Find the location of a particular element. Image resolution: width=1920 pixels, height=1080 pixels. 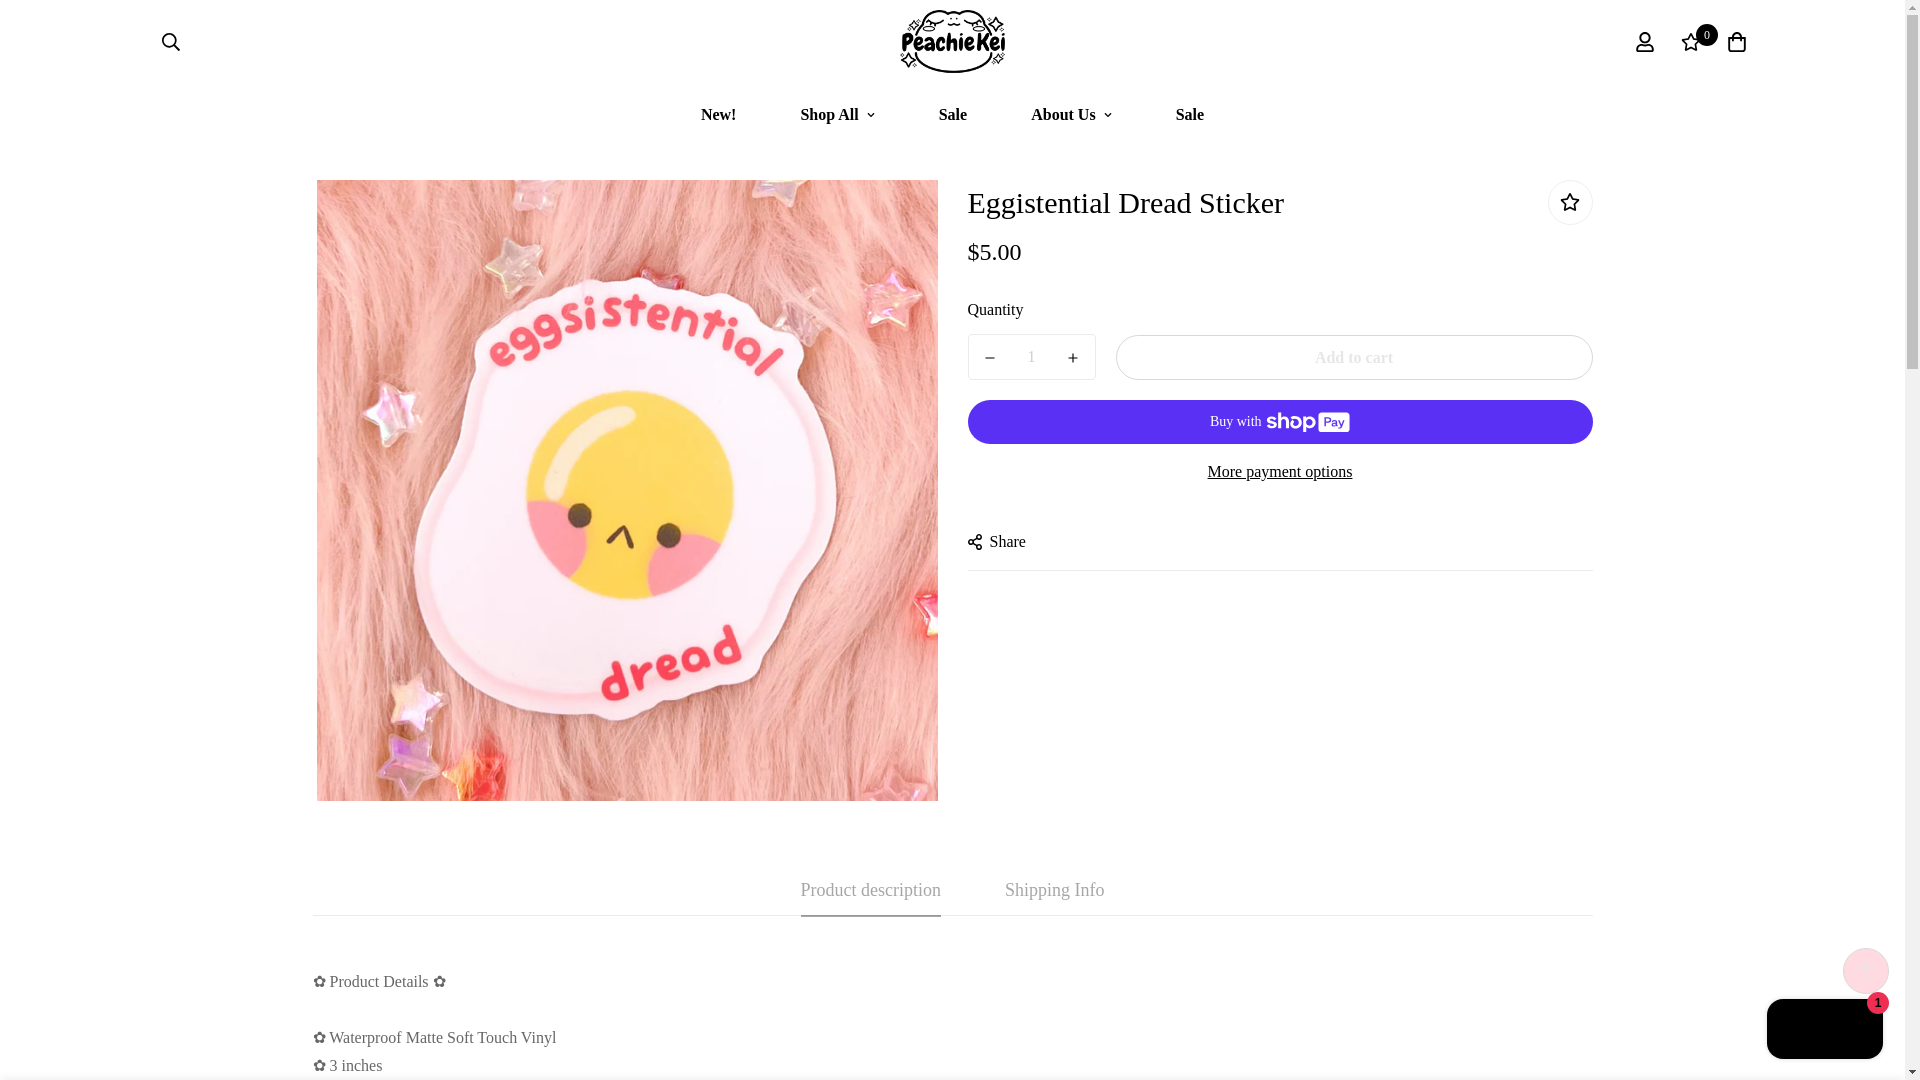

Peachie Kei is located at coordinates (952, 42).